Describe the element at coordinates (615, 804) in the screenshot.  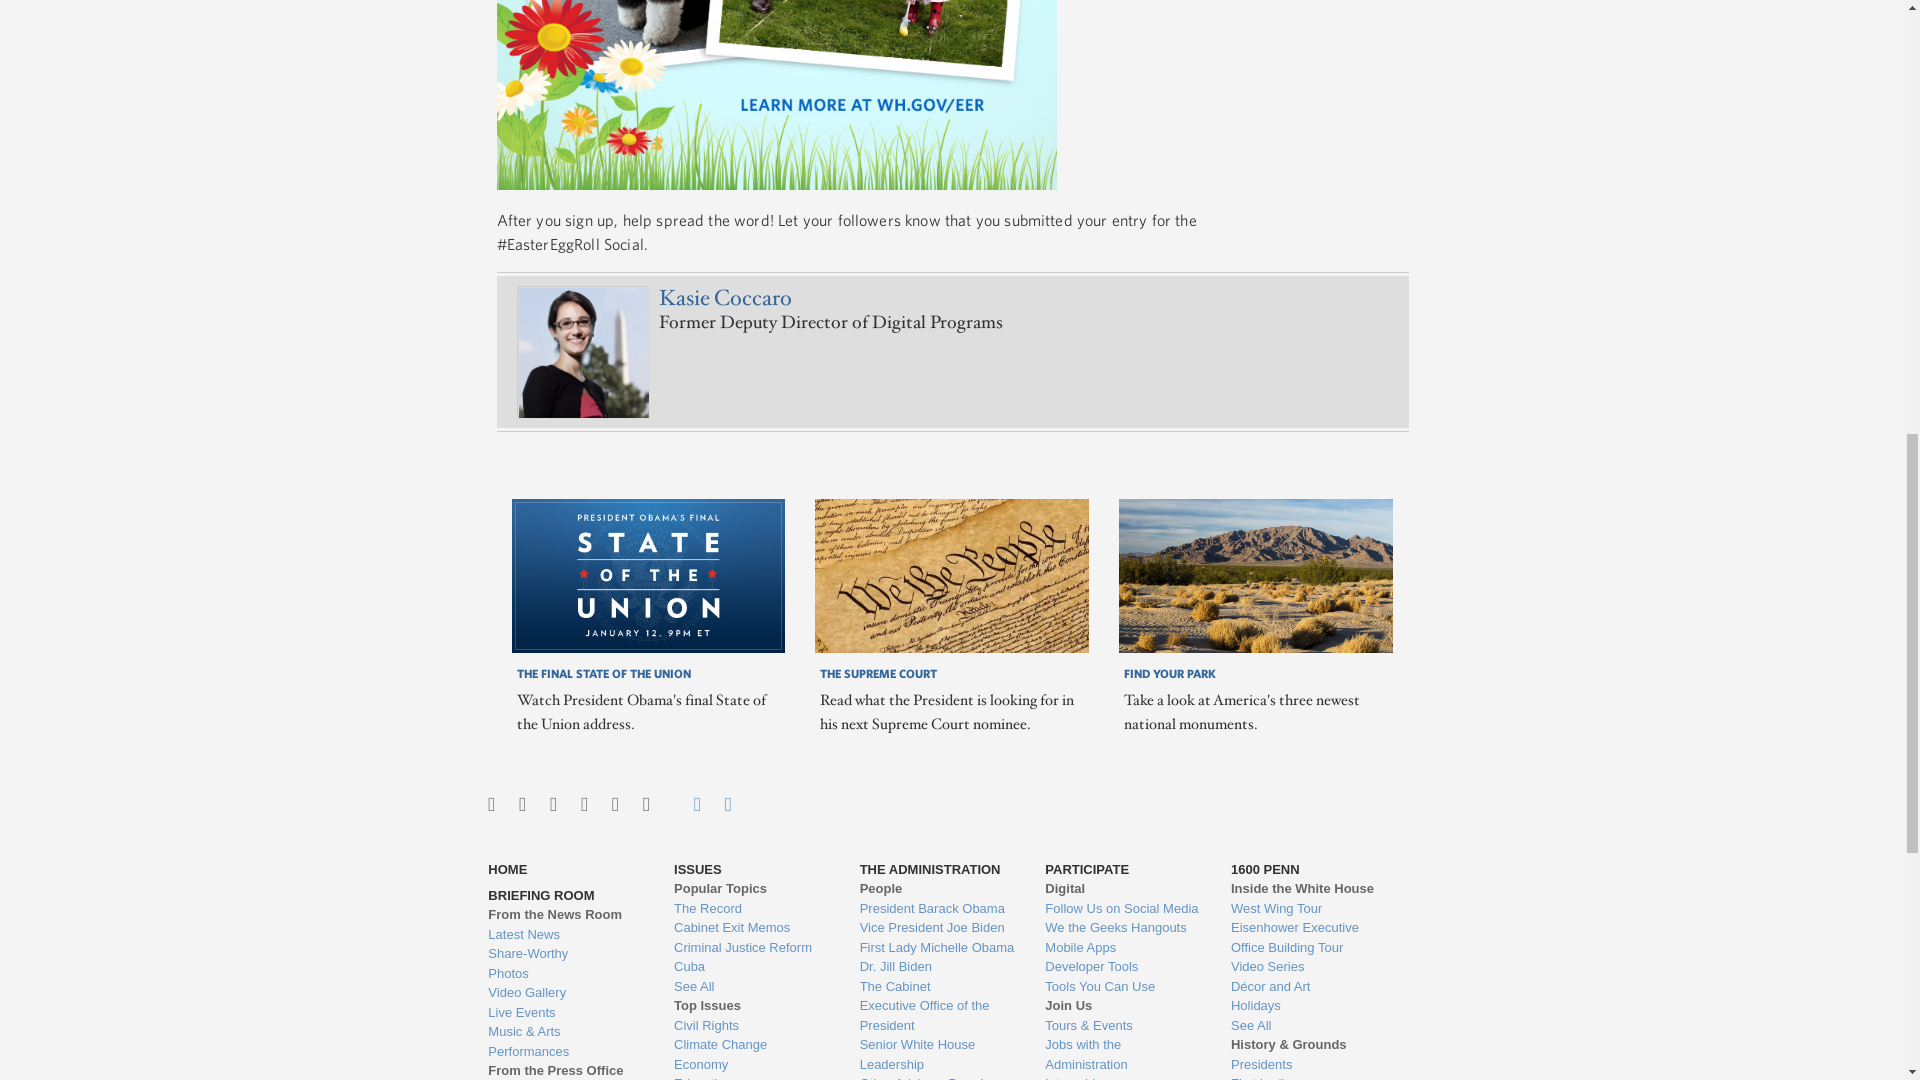
I see `Visit The Whitehouse Channel on Youtube.` at that location.